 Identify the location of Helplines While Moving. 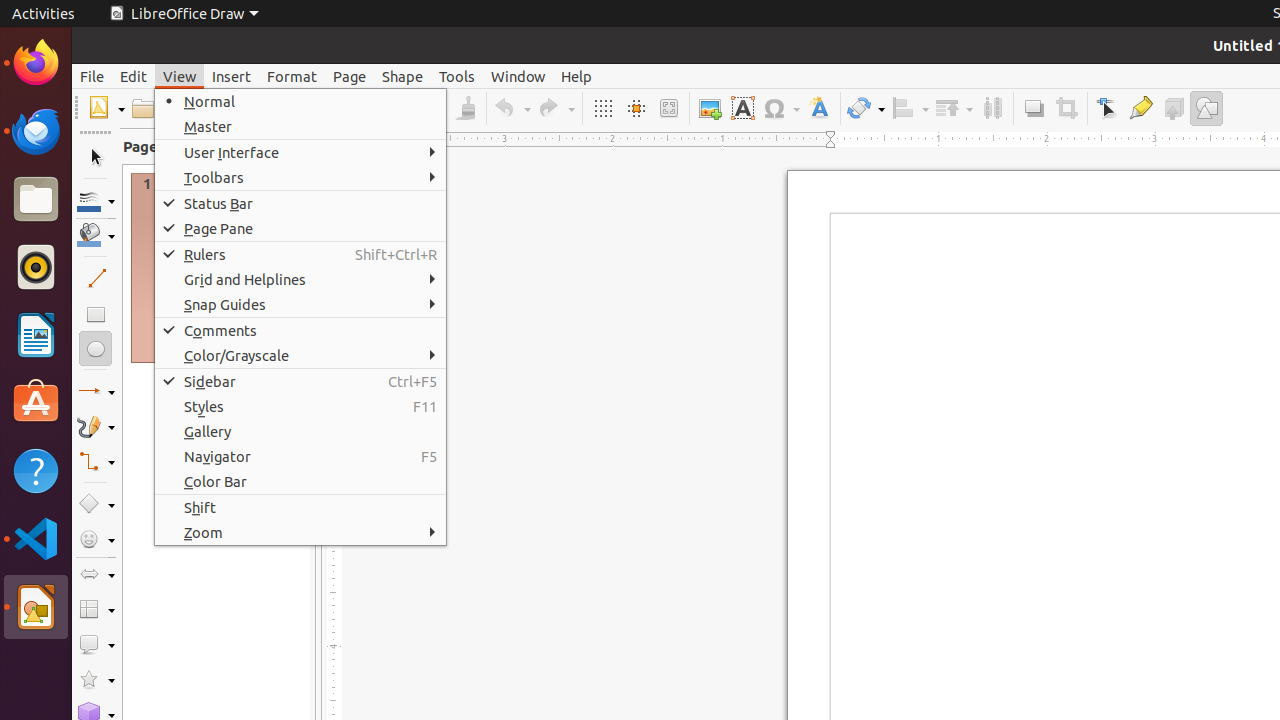
(636, 108).